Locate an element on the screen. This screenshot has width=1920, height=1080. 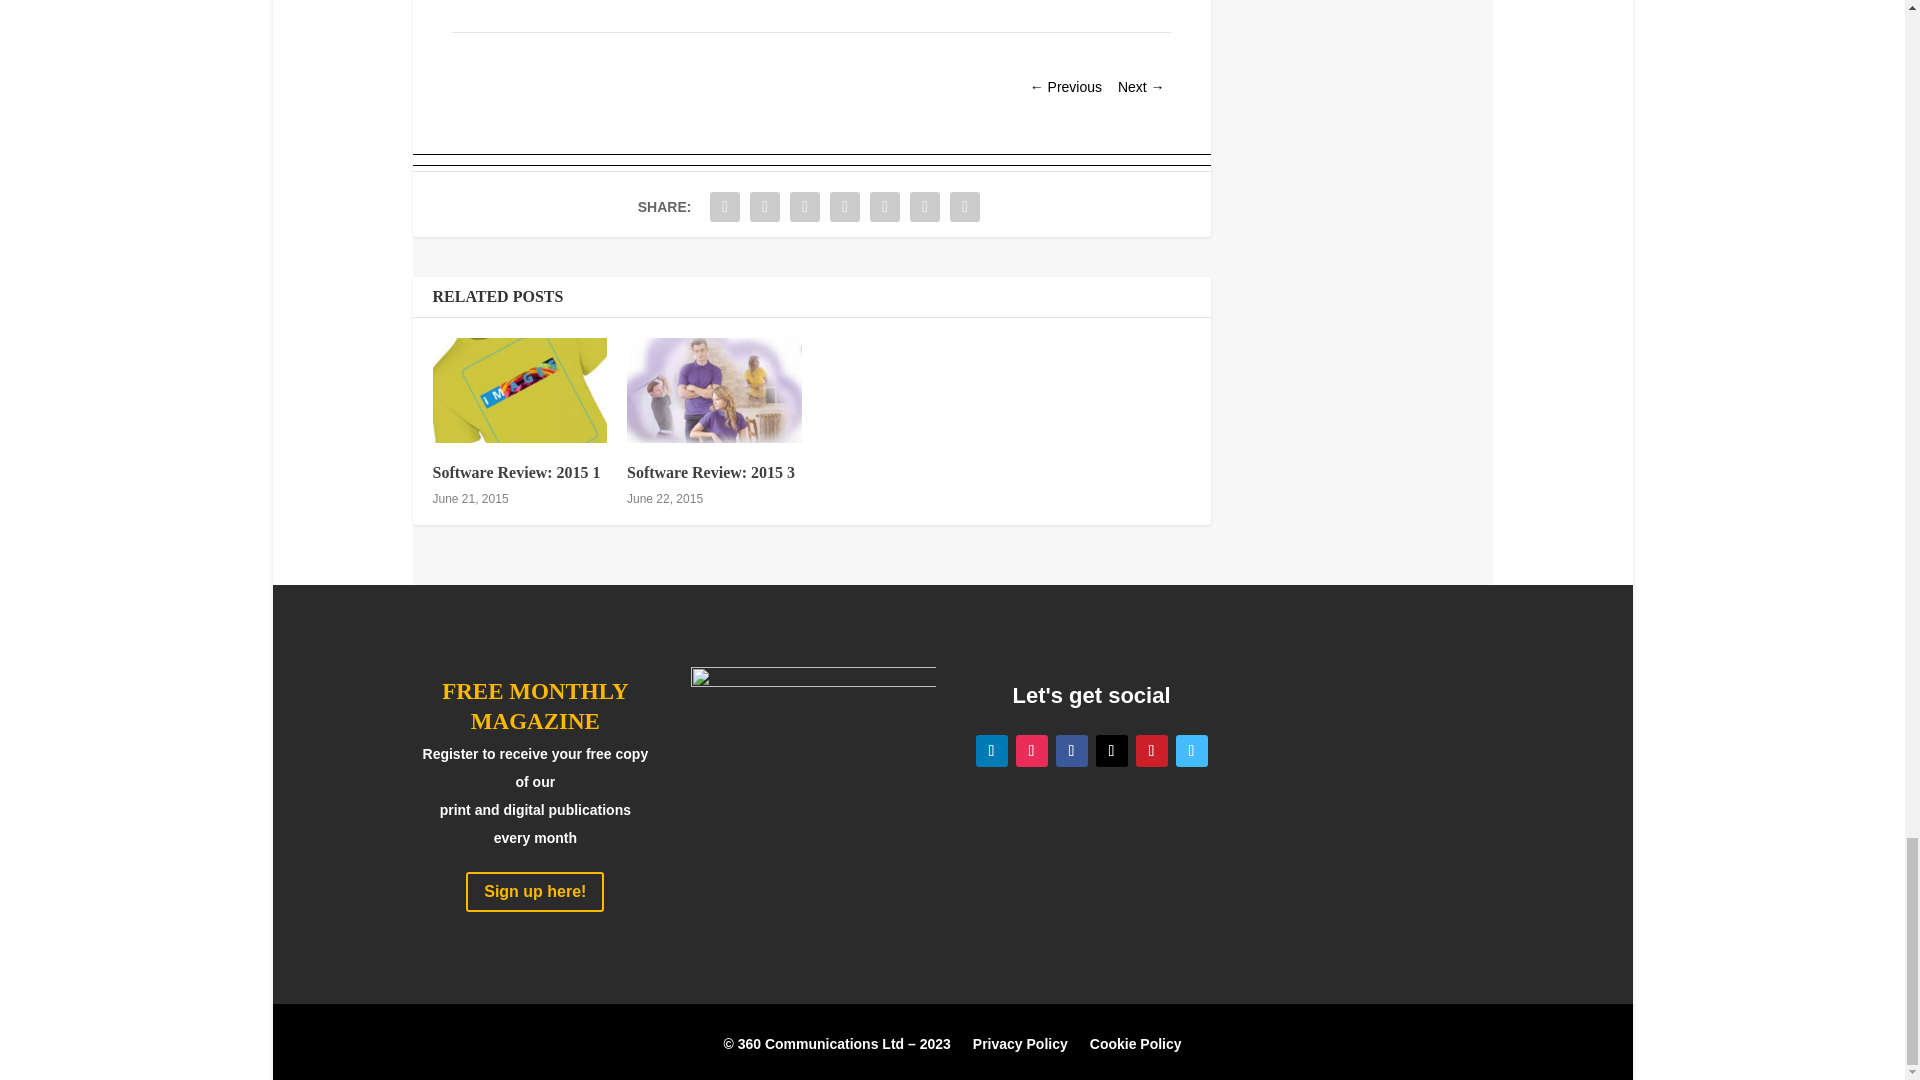
Share "Software Review: 2015 2" via Twitter is located at coordinates (764, 206).